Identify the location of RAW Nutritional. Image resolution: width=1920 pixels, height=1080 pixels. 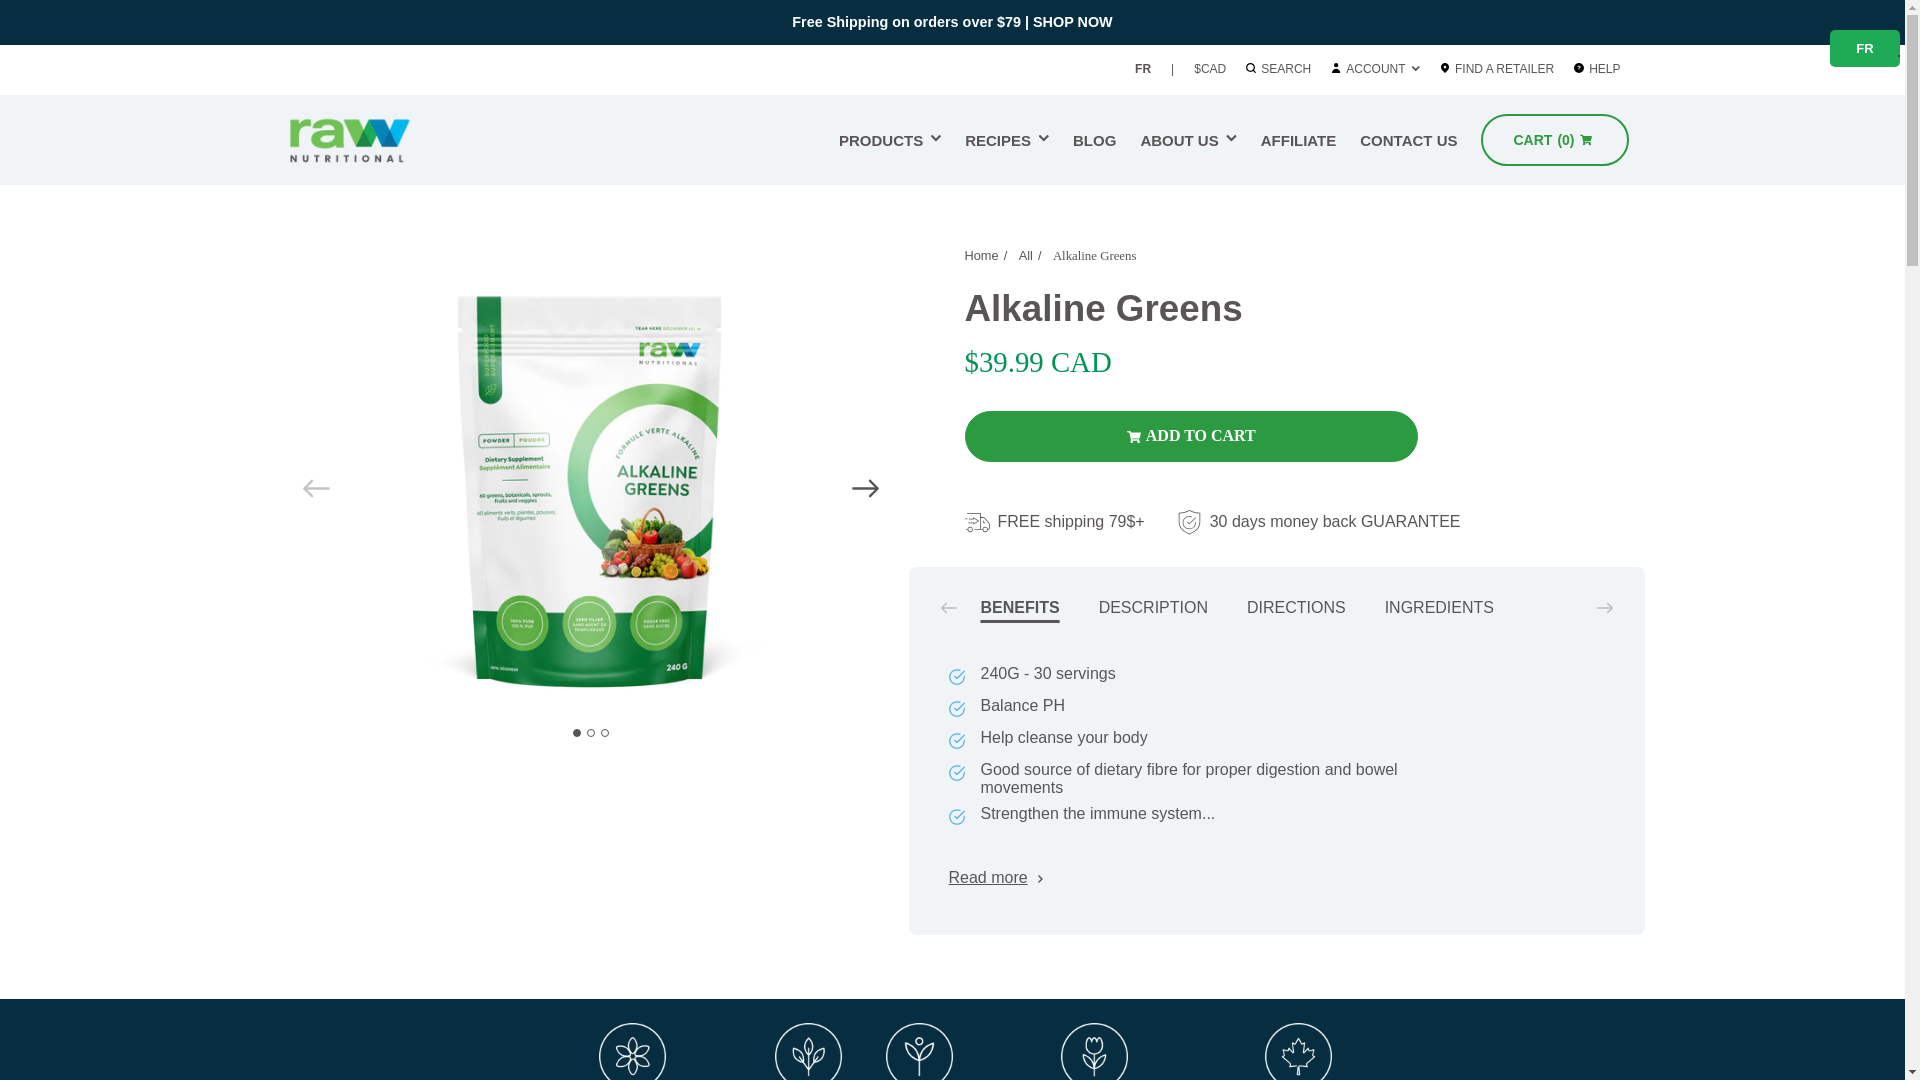
(1416, 68).